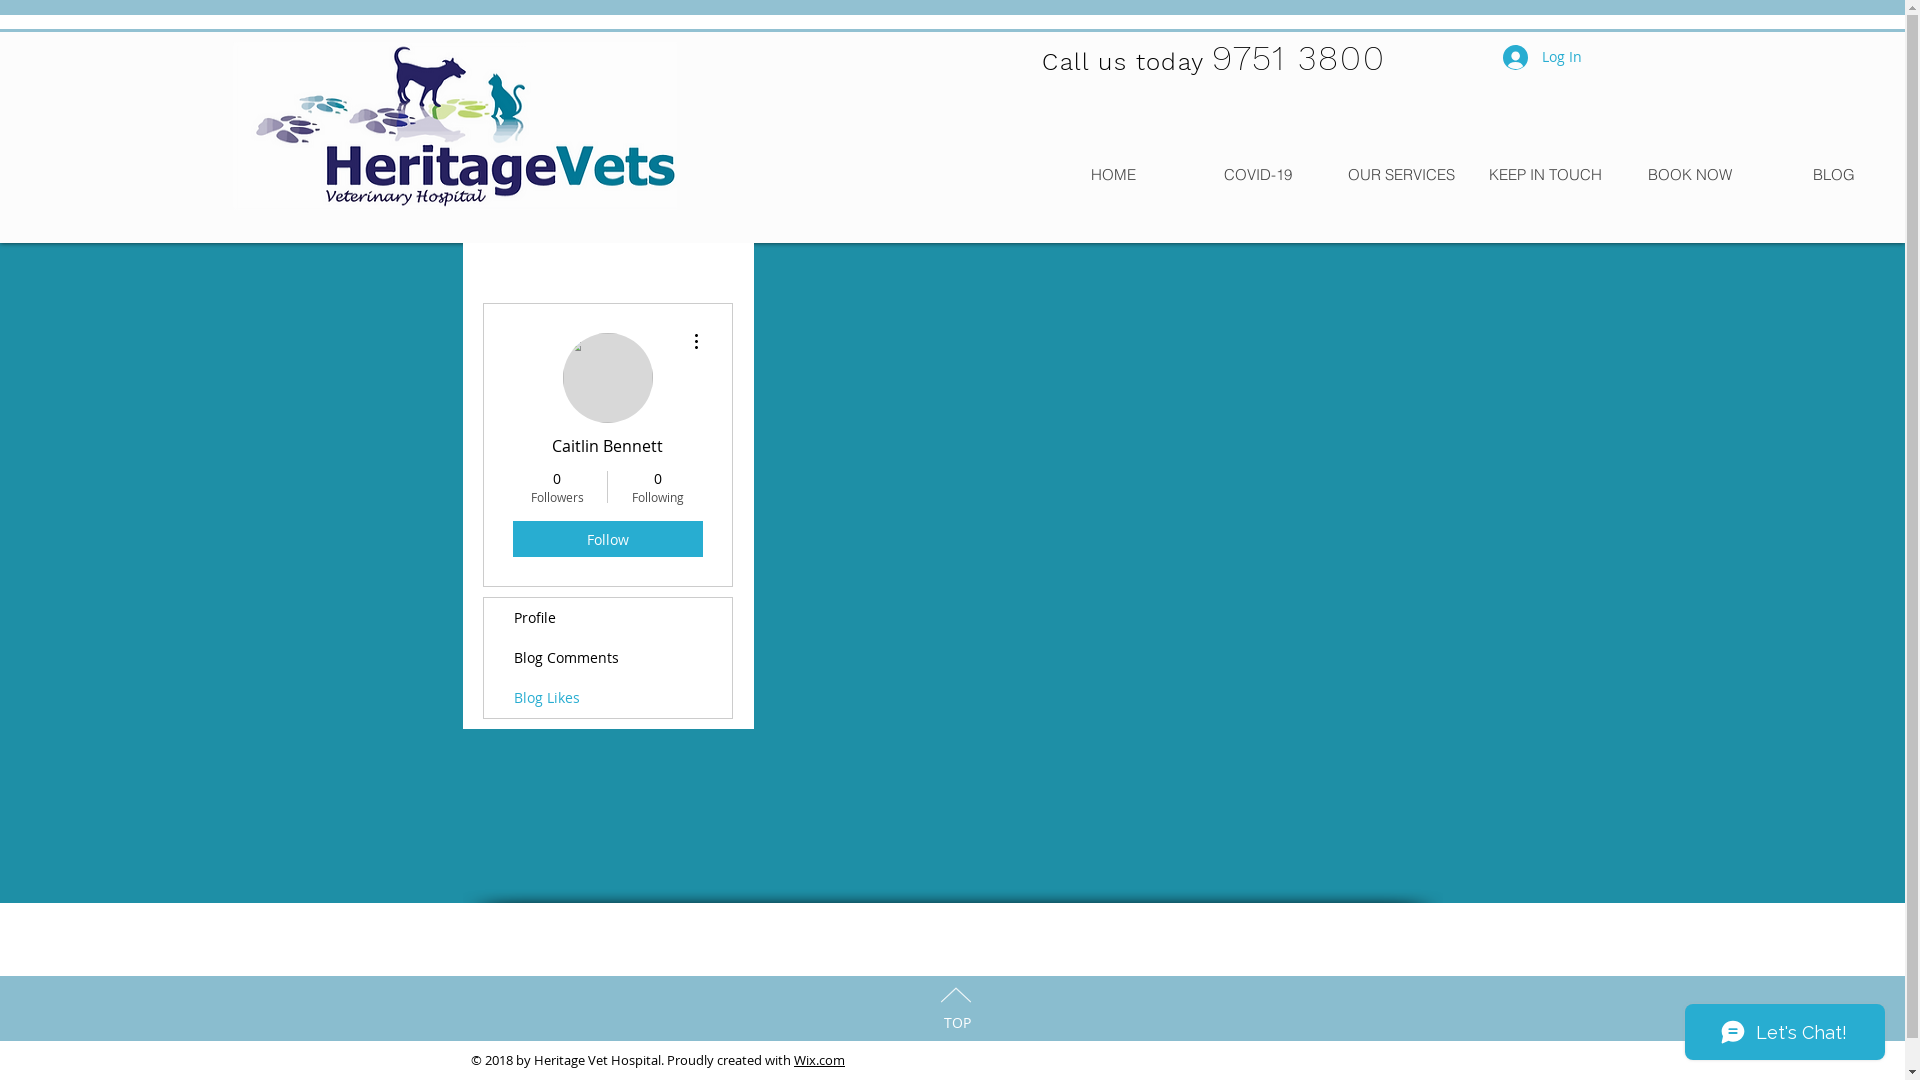 The image size is (1920, 1080). Describe the element at coordinates (658, 487) in the screenshot. I see `0
Following` at that location.